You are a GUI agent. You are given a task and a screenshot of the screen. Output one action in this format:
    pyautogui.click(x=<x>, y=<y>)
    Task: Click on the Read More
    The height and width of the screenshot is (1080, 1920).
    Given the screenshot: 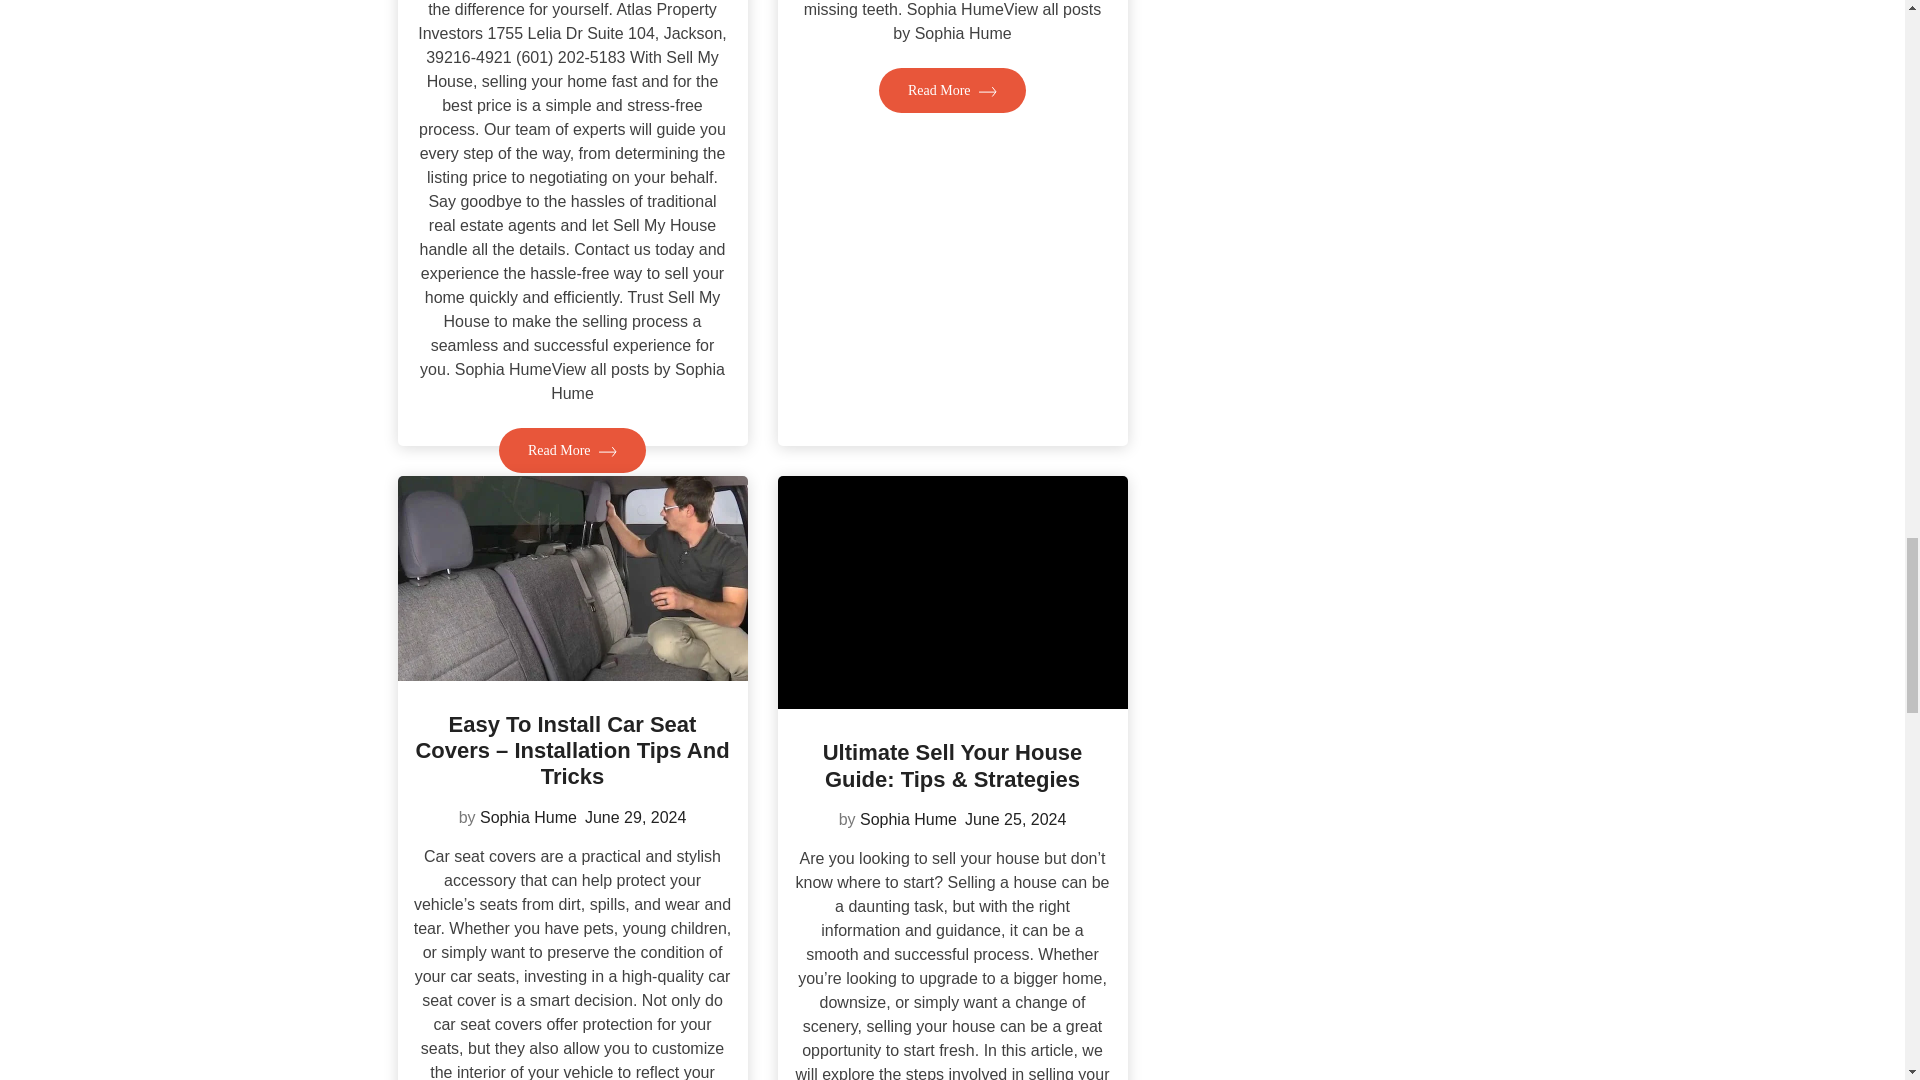 What is the action you would take?
    pyautogui.click(x=572, y=450)
    